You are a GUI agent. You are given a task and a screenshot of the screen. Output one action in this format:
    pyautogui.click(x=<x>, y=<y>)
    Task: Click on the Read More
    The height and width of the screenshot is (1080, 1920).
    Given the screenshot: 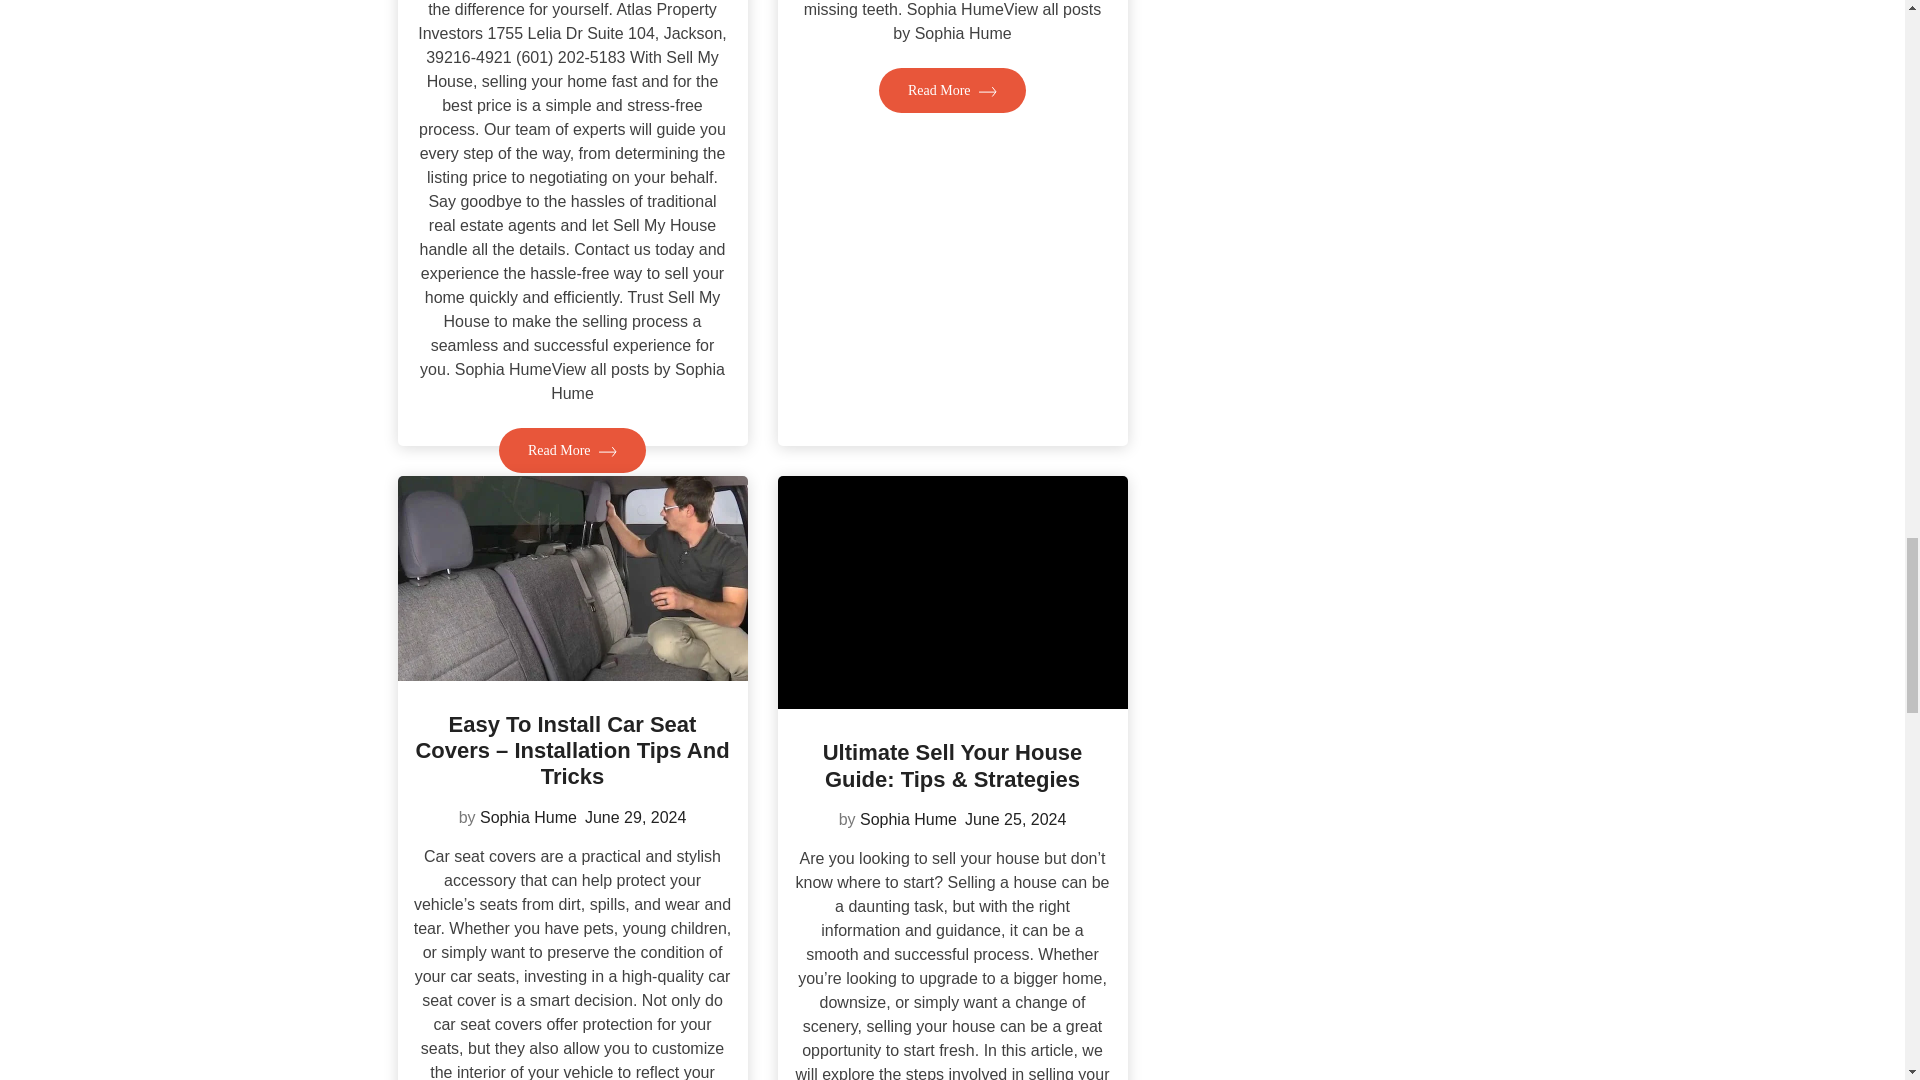 What is the action you would take?
    pyautogui.click(x=572, y=450)
    